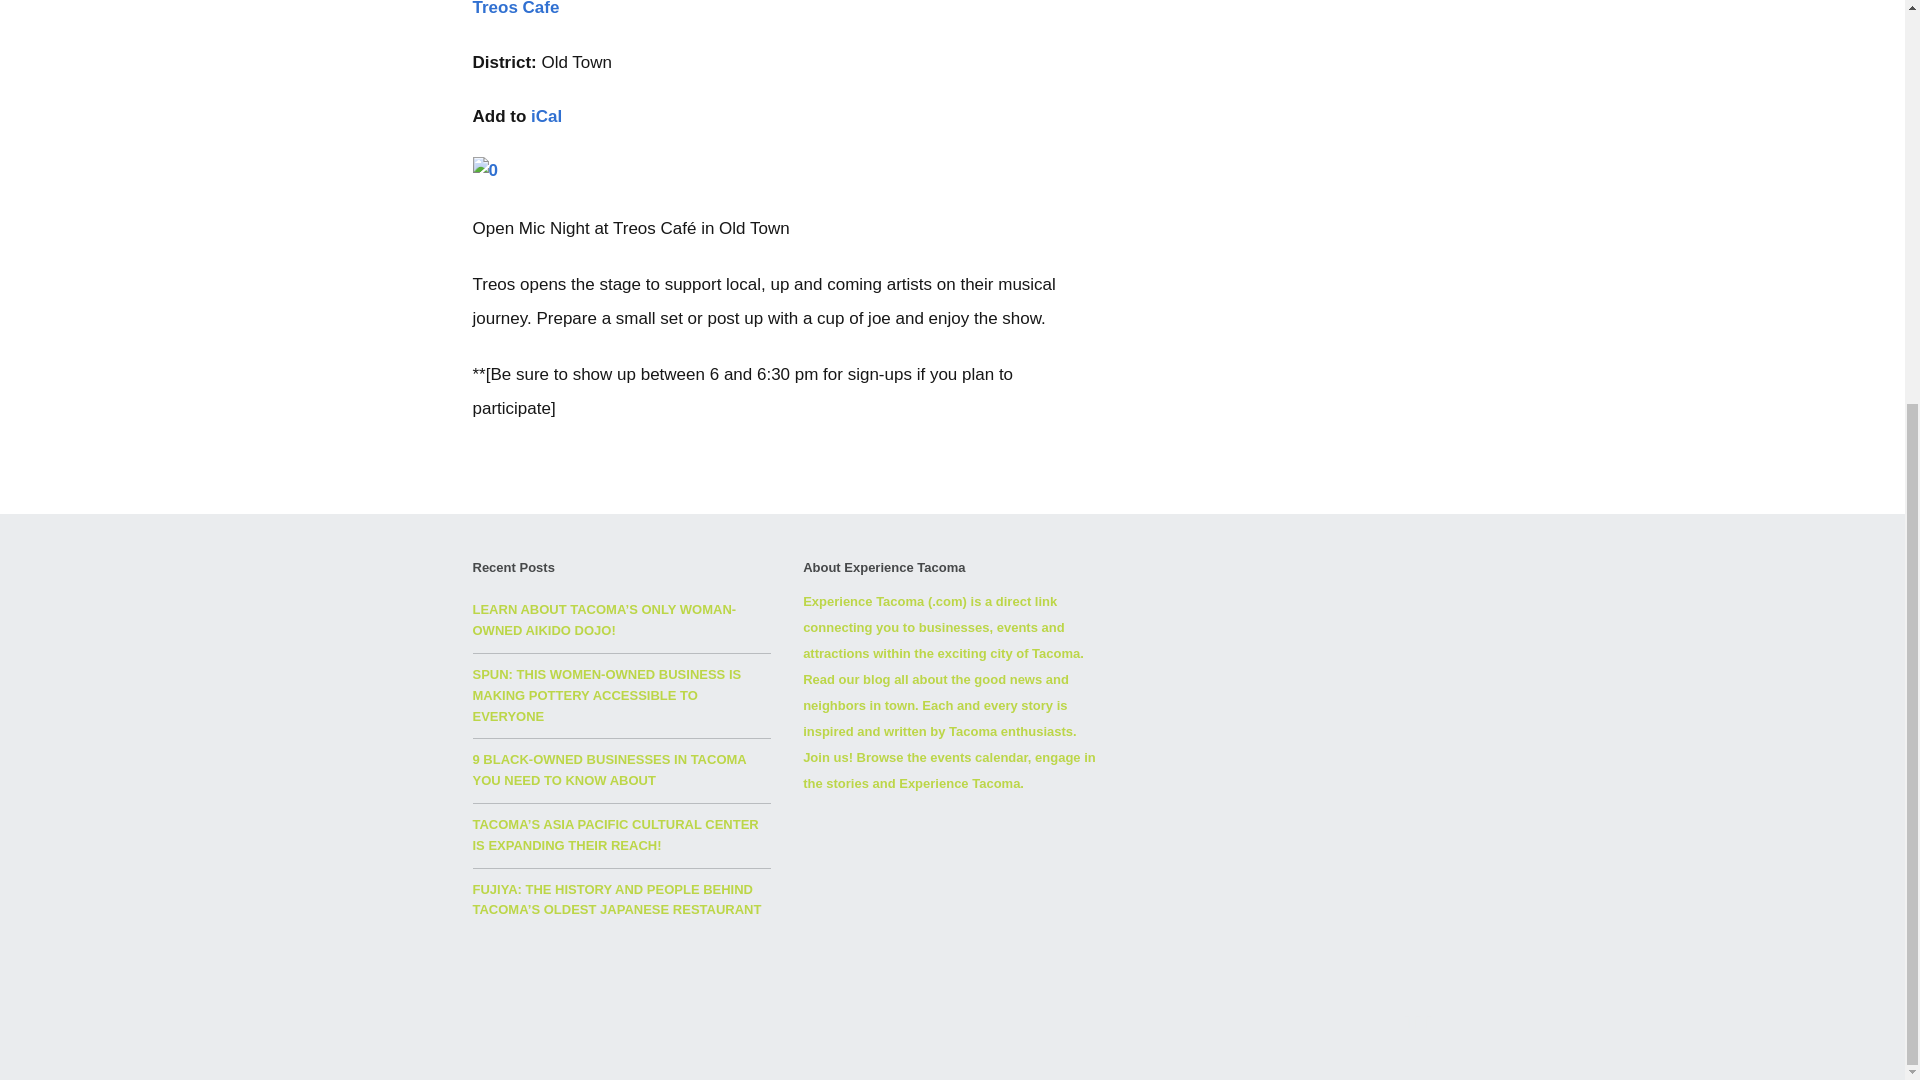  I want to click on iCal, so click(546, 116).